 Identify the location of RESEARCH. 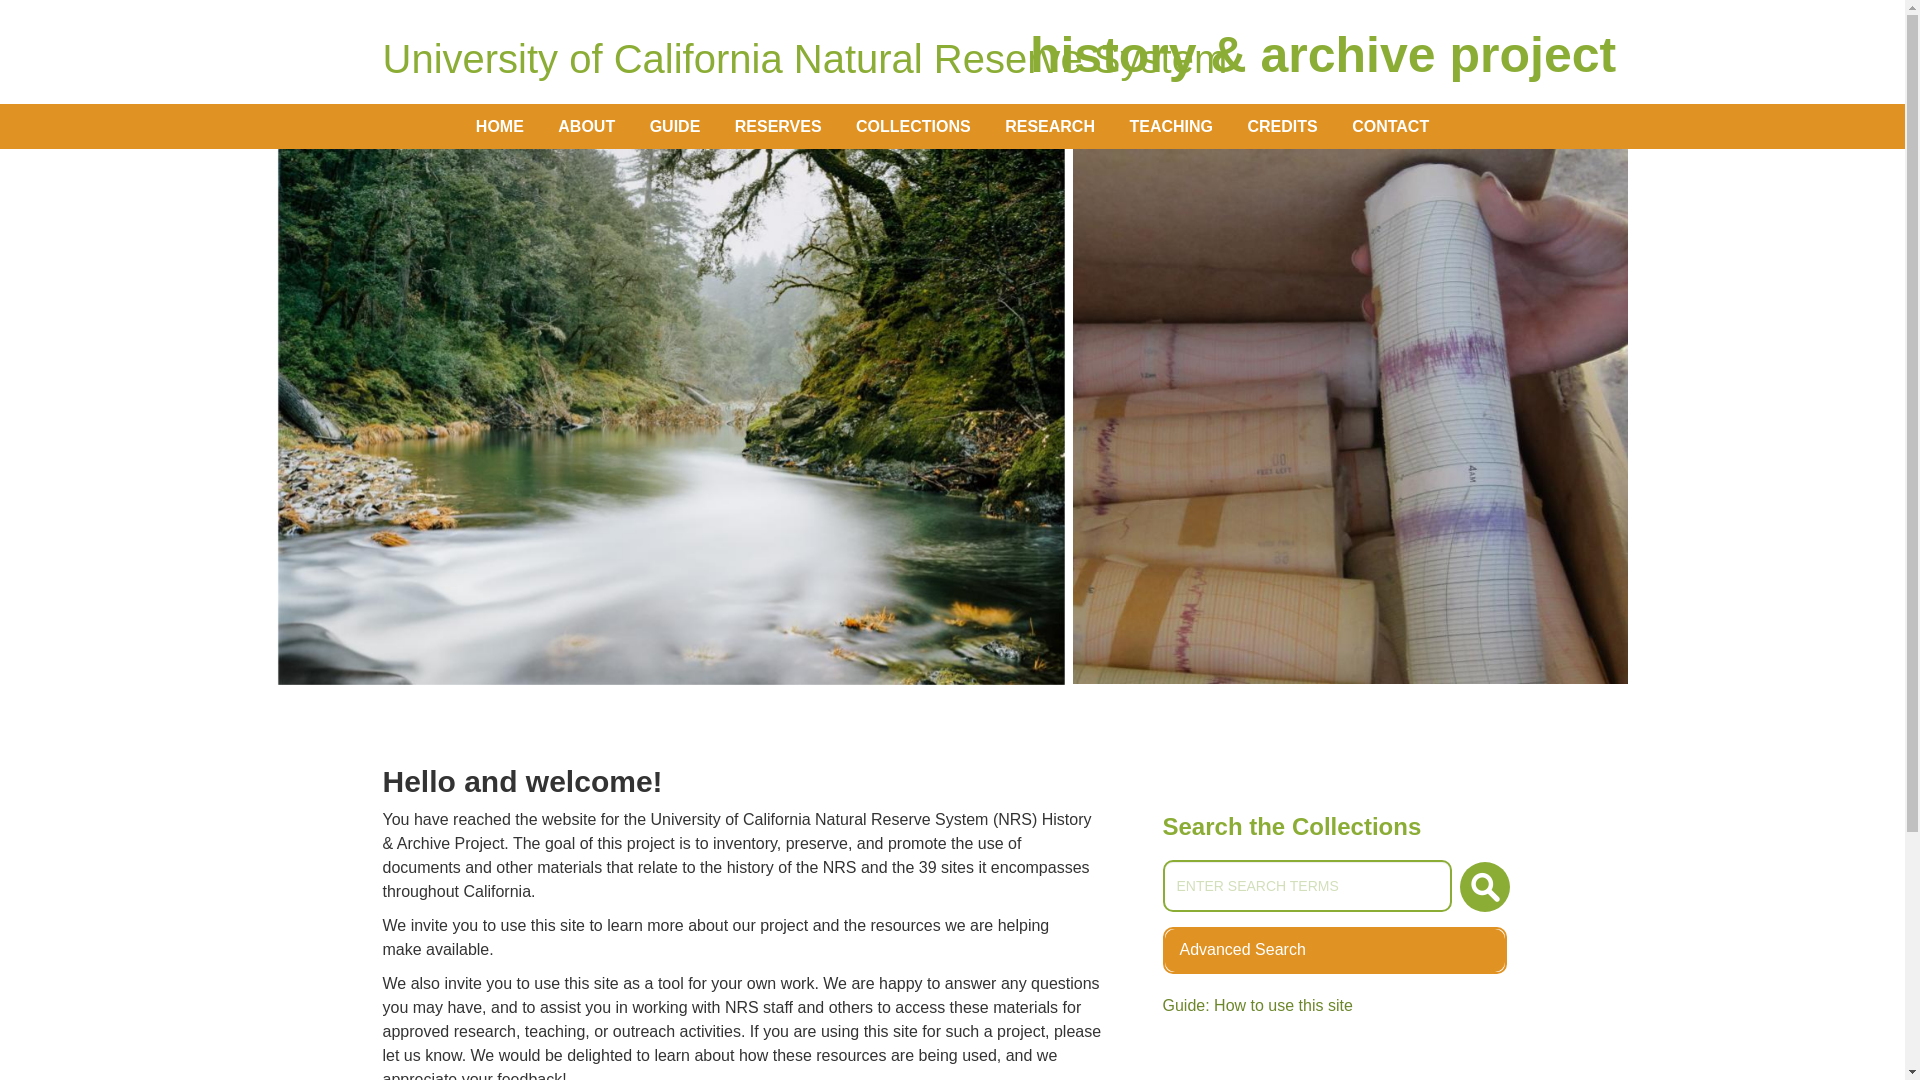
(1334, 948).